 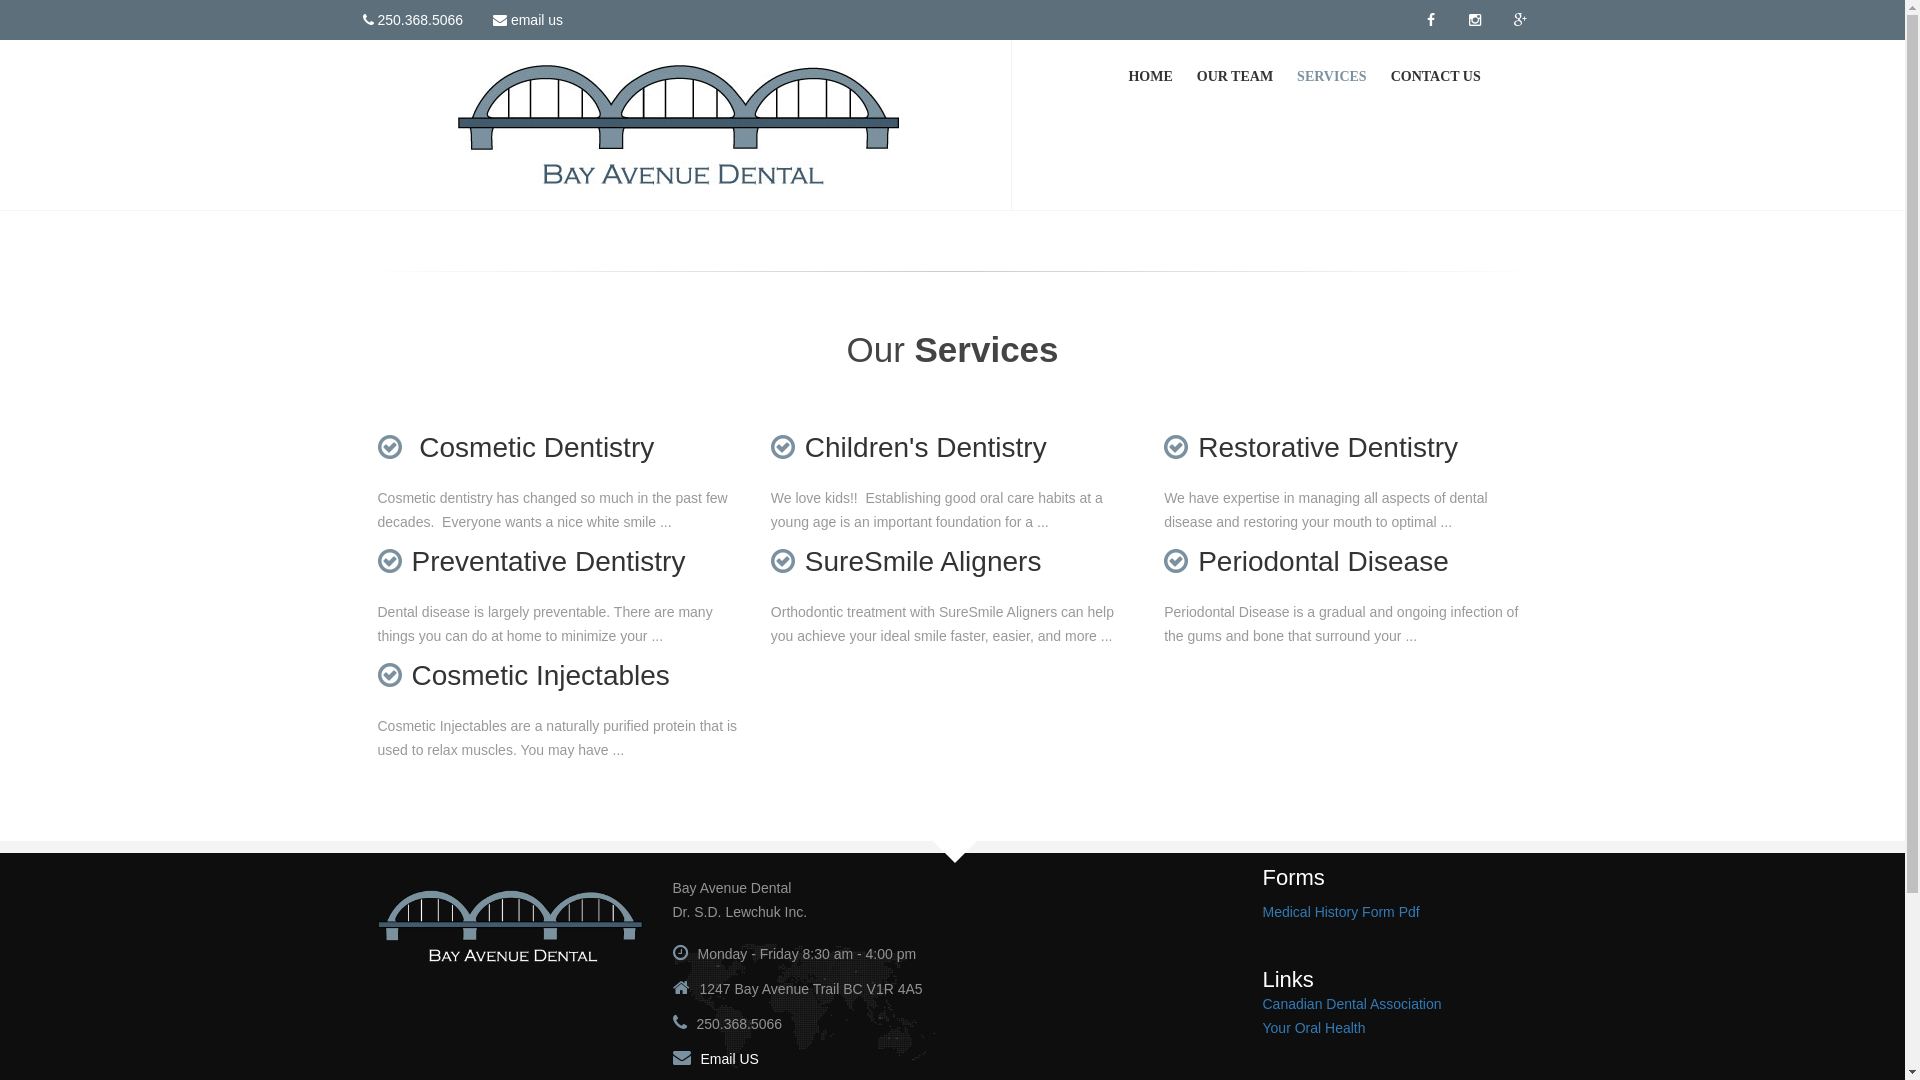 I want to click on Your Oral Health, so click(x=1314, y=1028).